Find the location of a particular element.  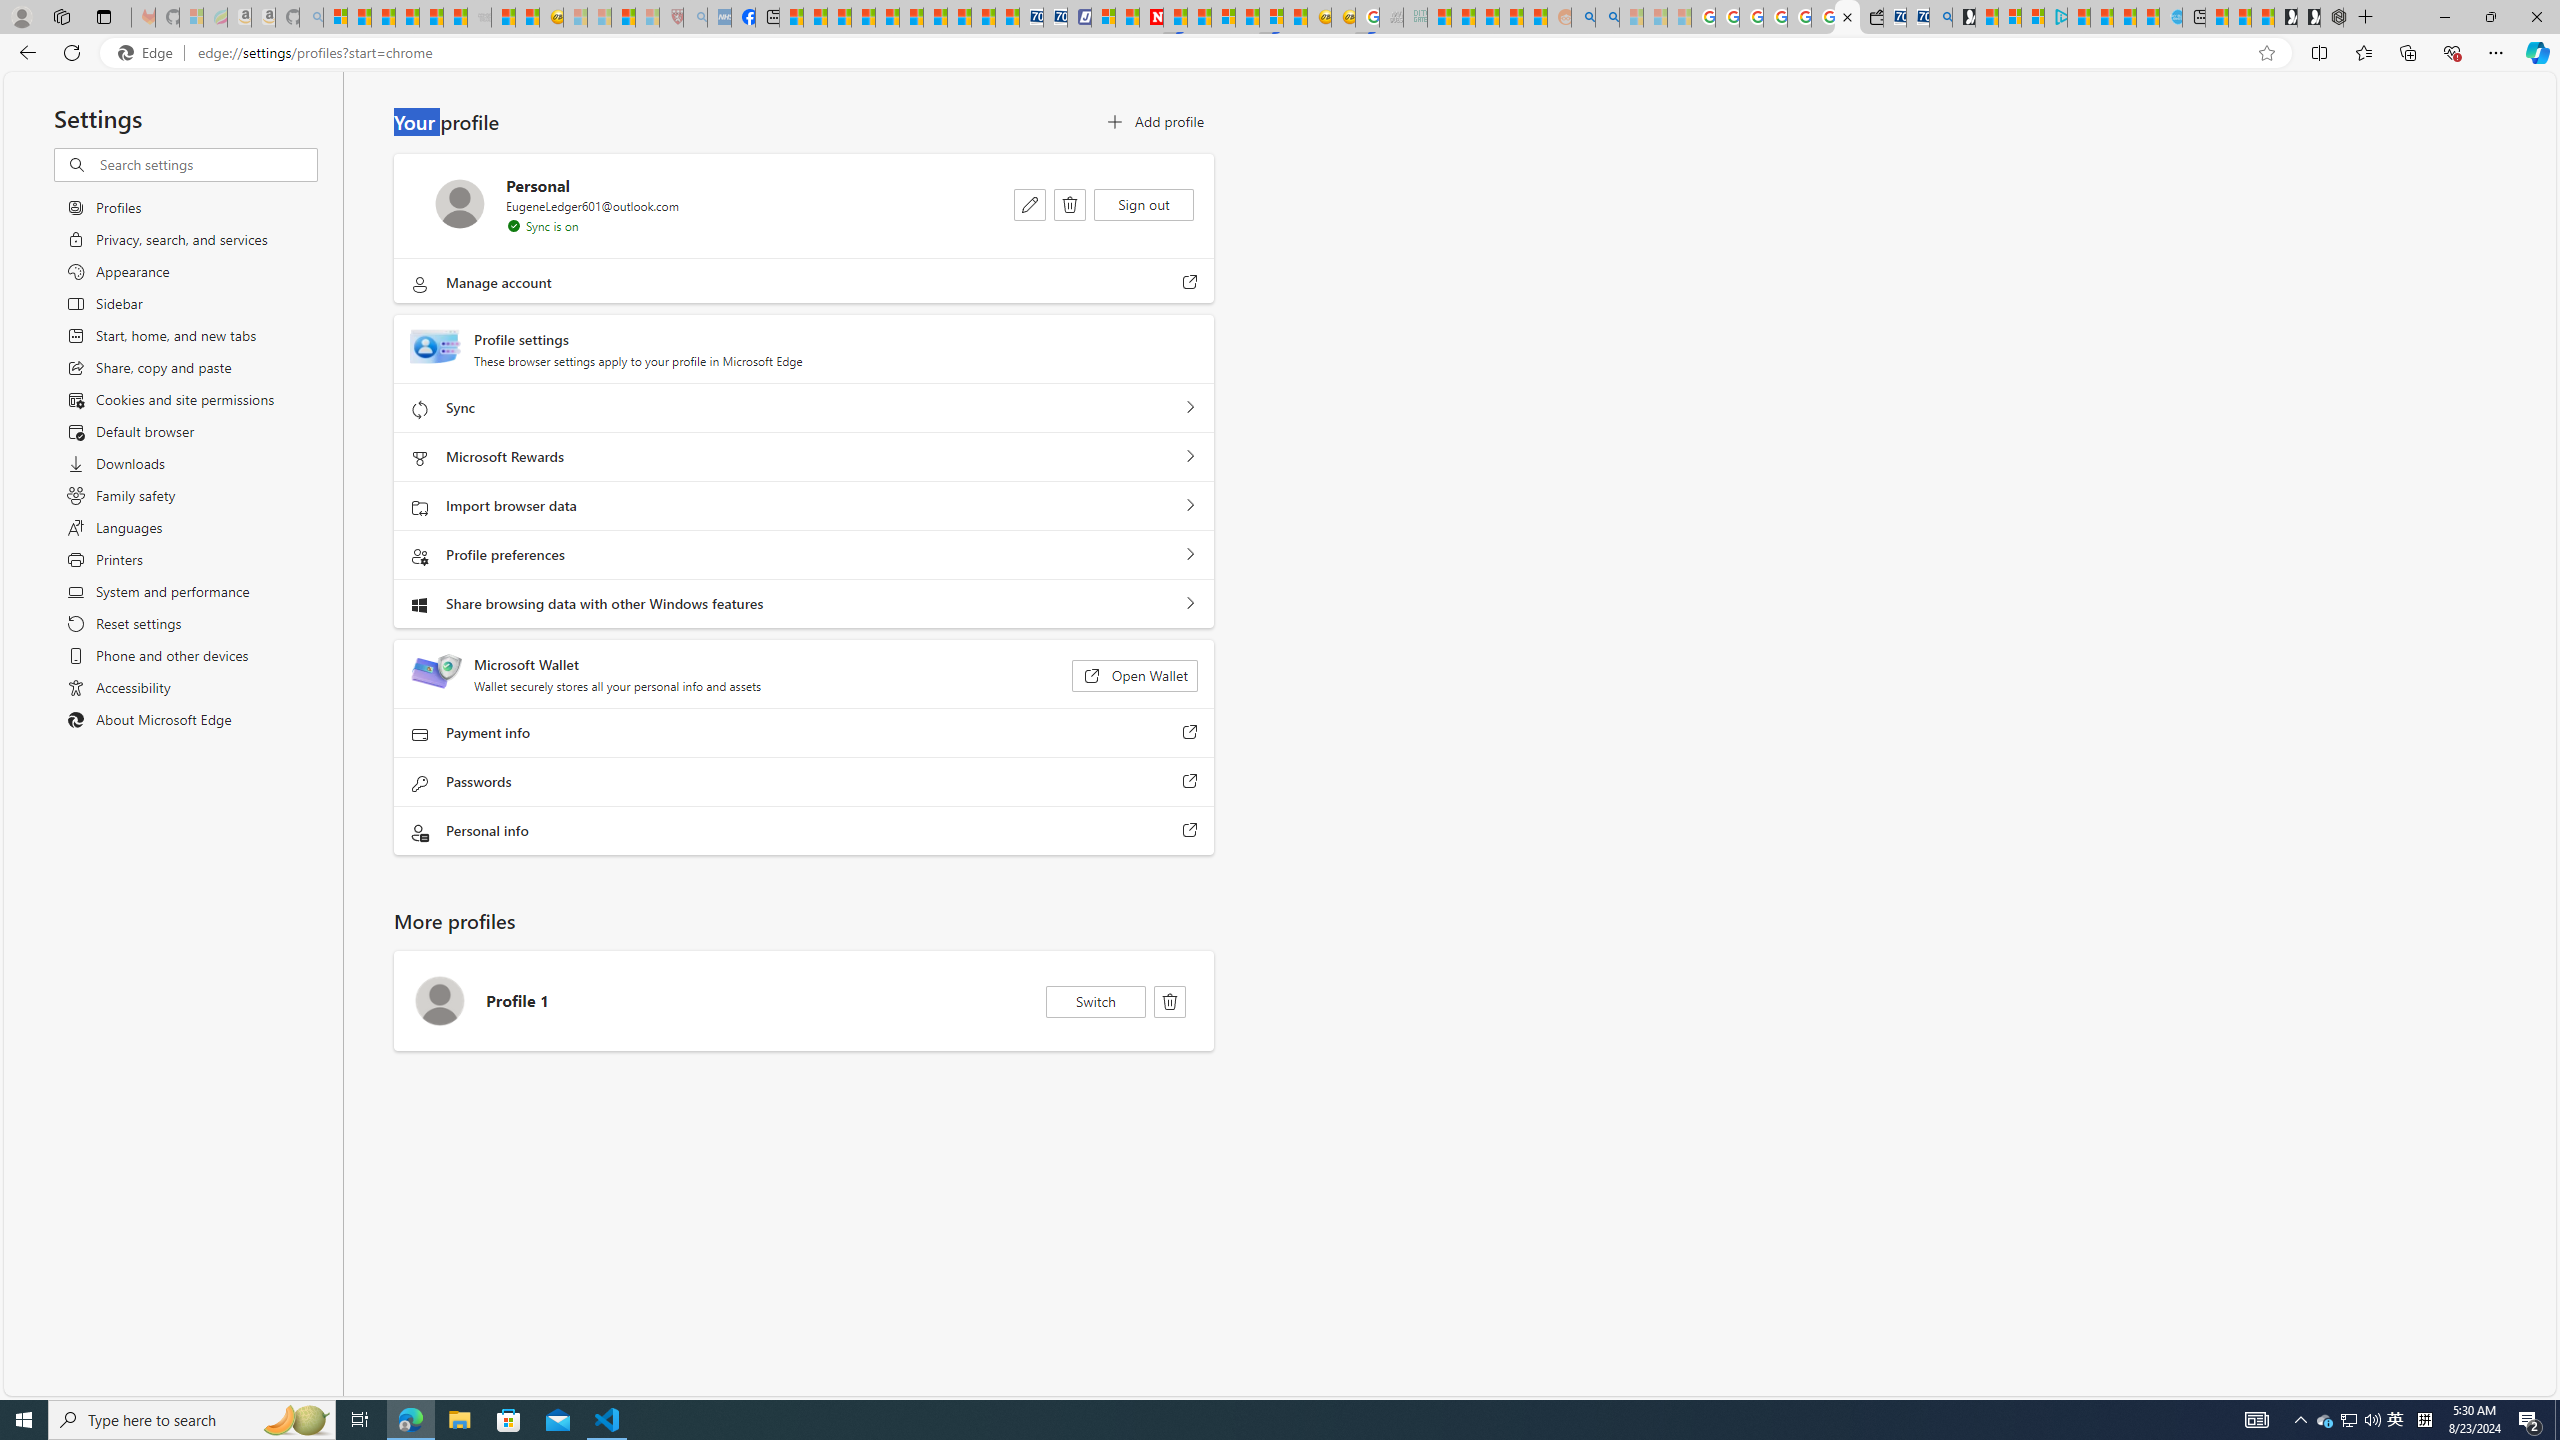

Delete is located at coordinates (1170, 1002).